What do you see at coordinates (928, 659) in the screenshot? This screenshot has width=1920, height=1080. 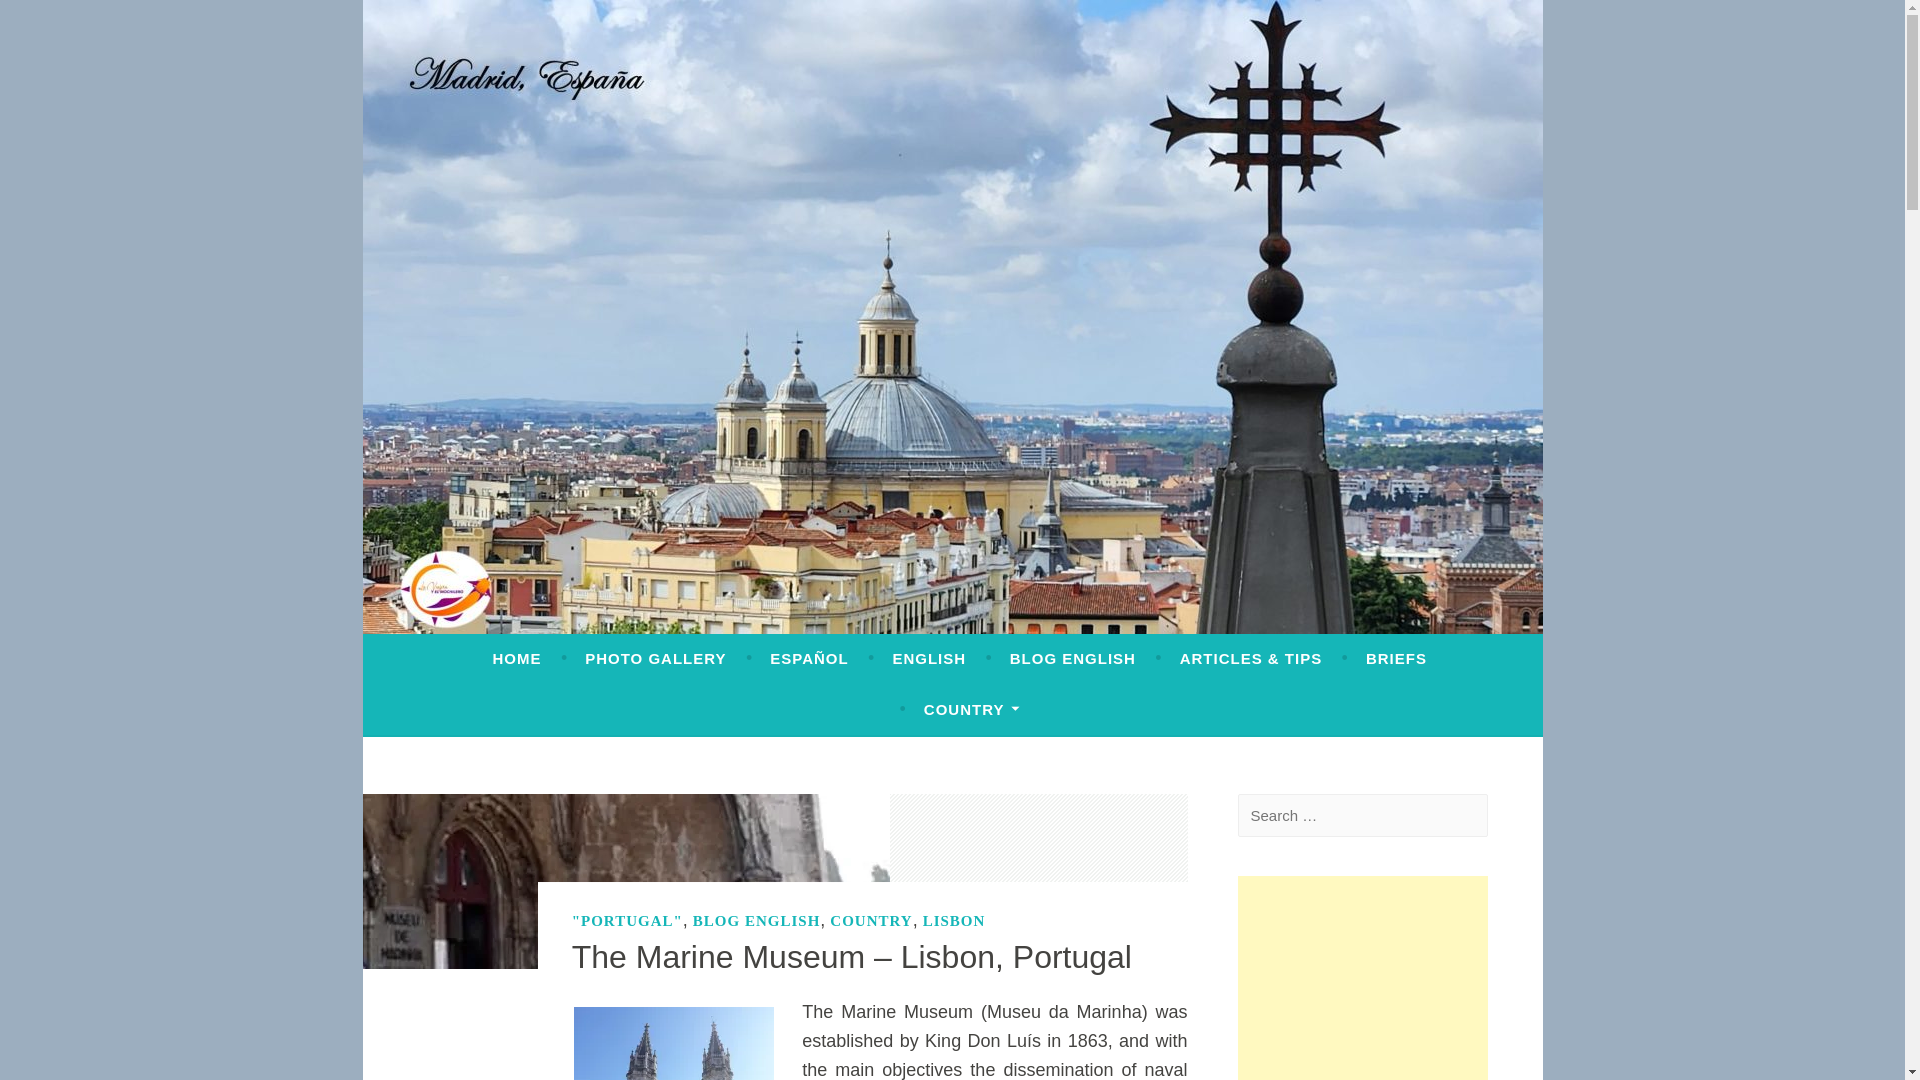 I see `ENGLISH` at bounding box center [928, 659].